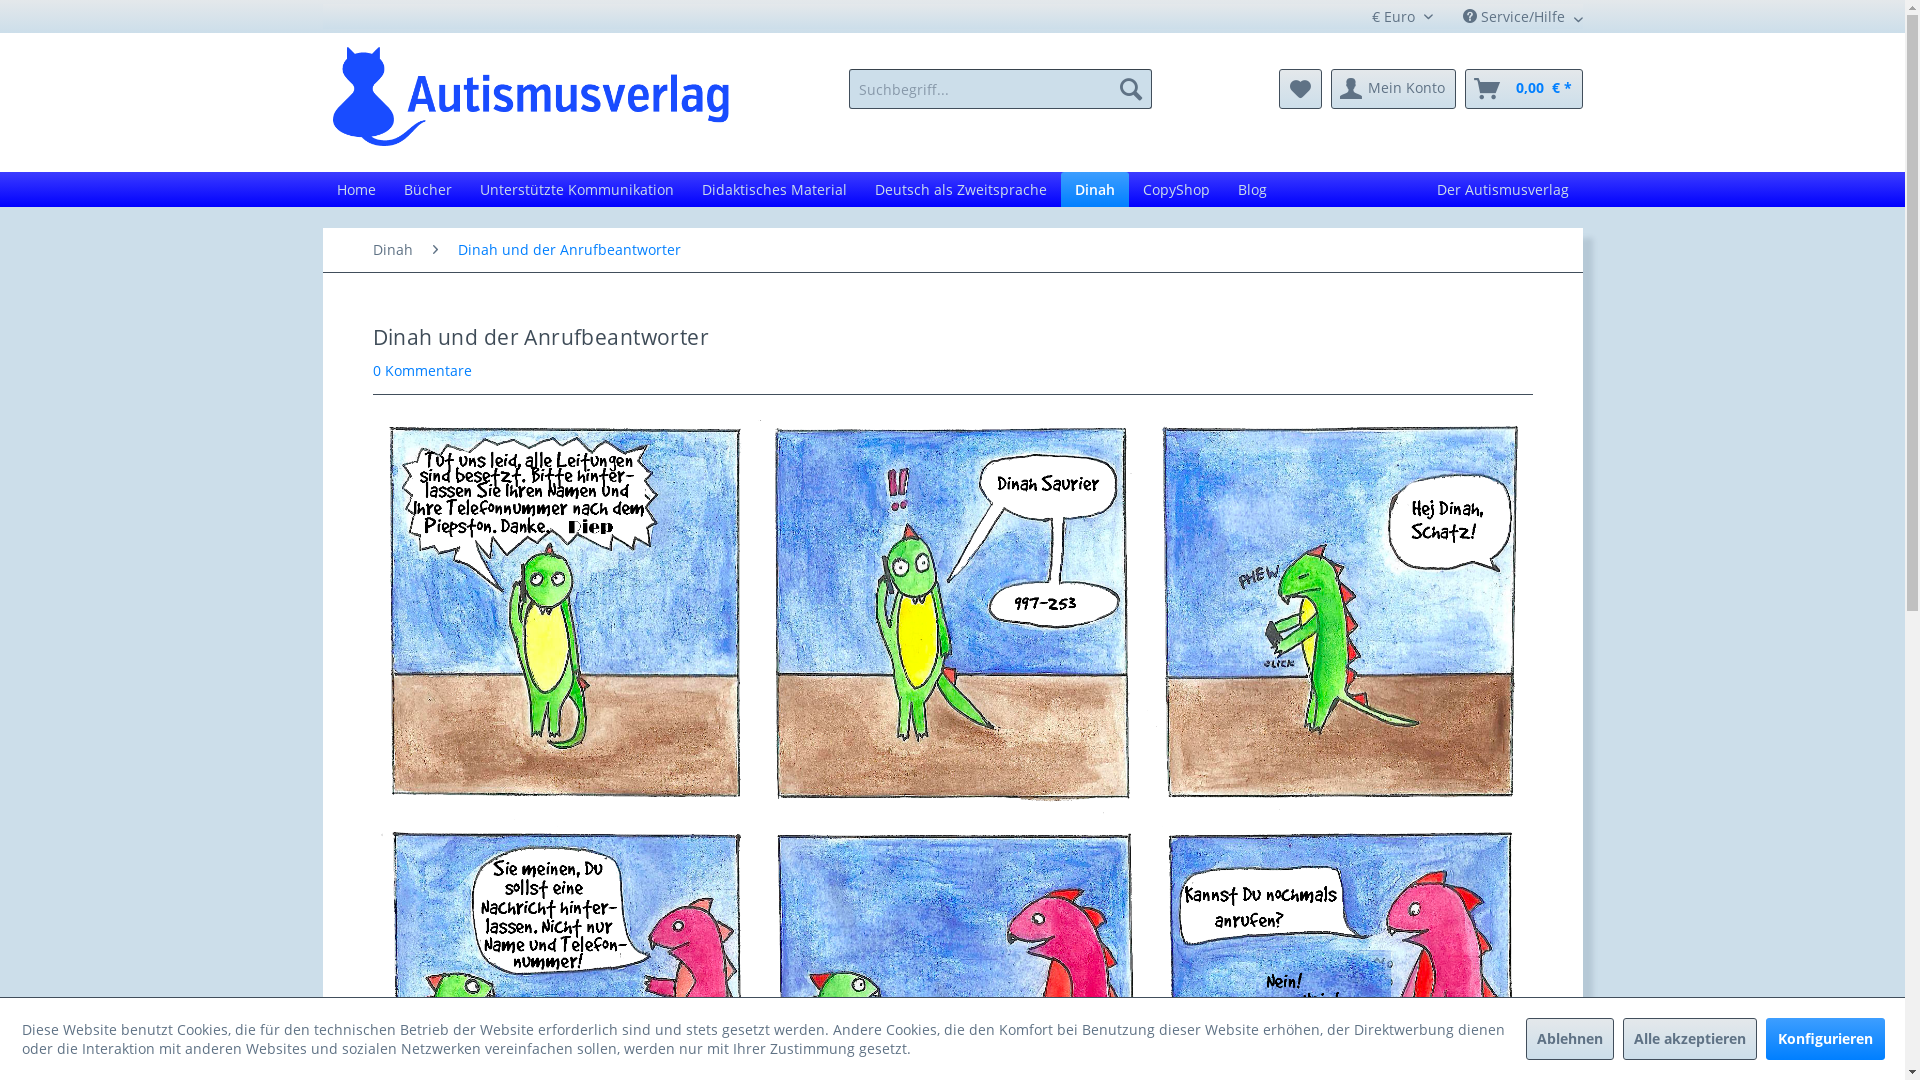 Image resolution: width=1920 pixels, height=1080 pixels. I want to click on Home, so click(356, 190).